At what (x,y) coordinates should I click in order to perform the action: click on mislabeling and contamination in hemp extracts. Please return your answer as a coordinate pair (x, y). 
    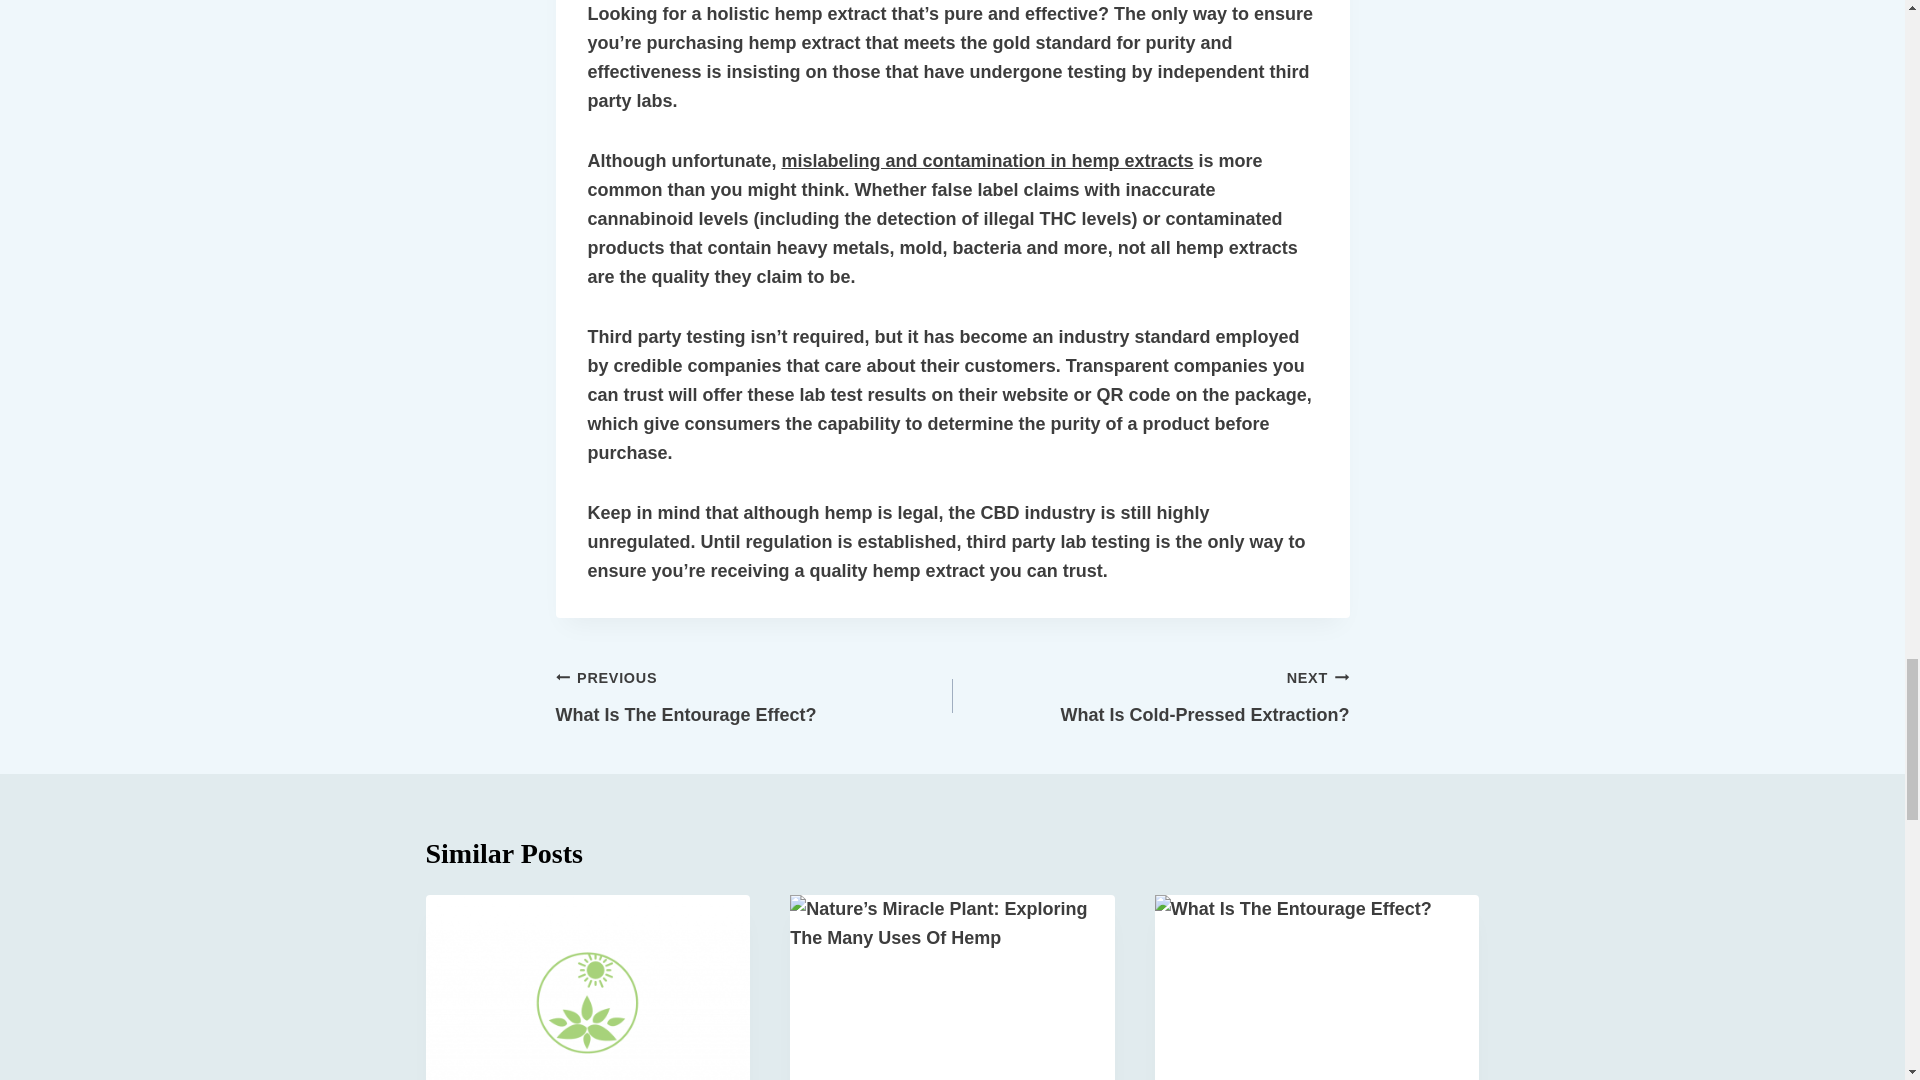
    Looking at the image, I should click on (986, 160).